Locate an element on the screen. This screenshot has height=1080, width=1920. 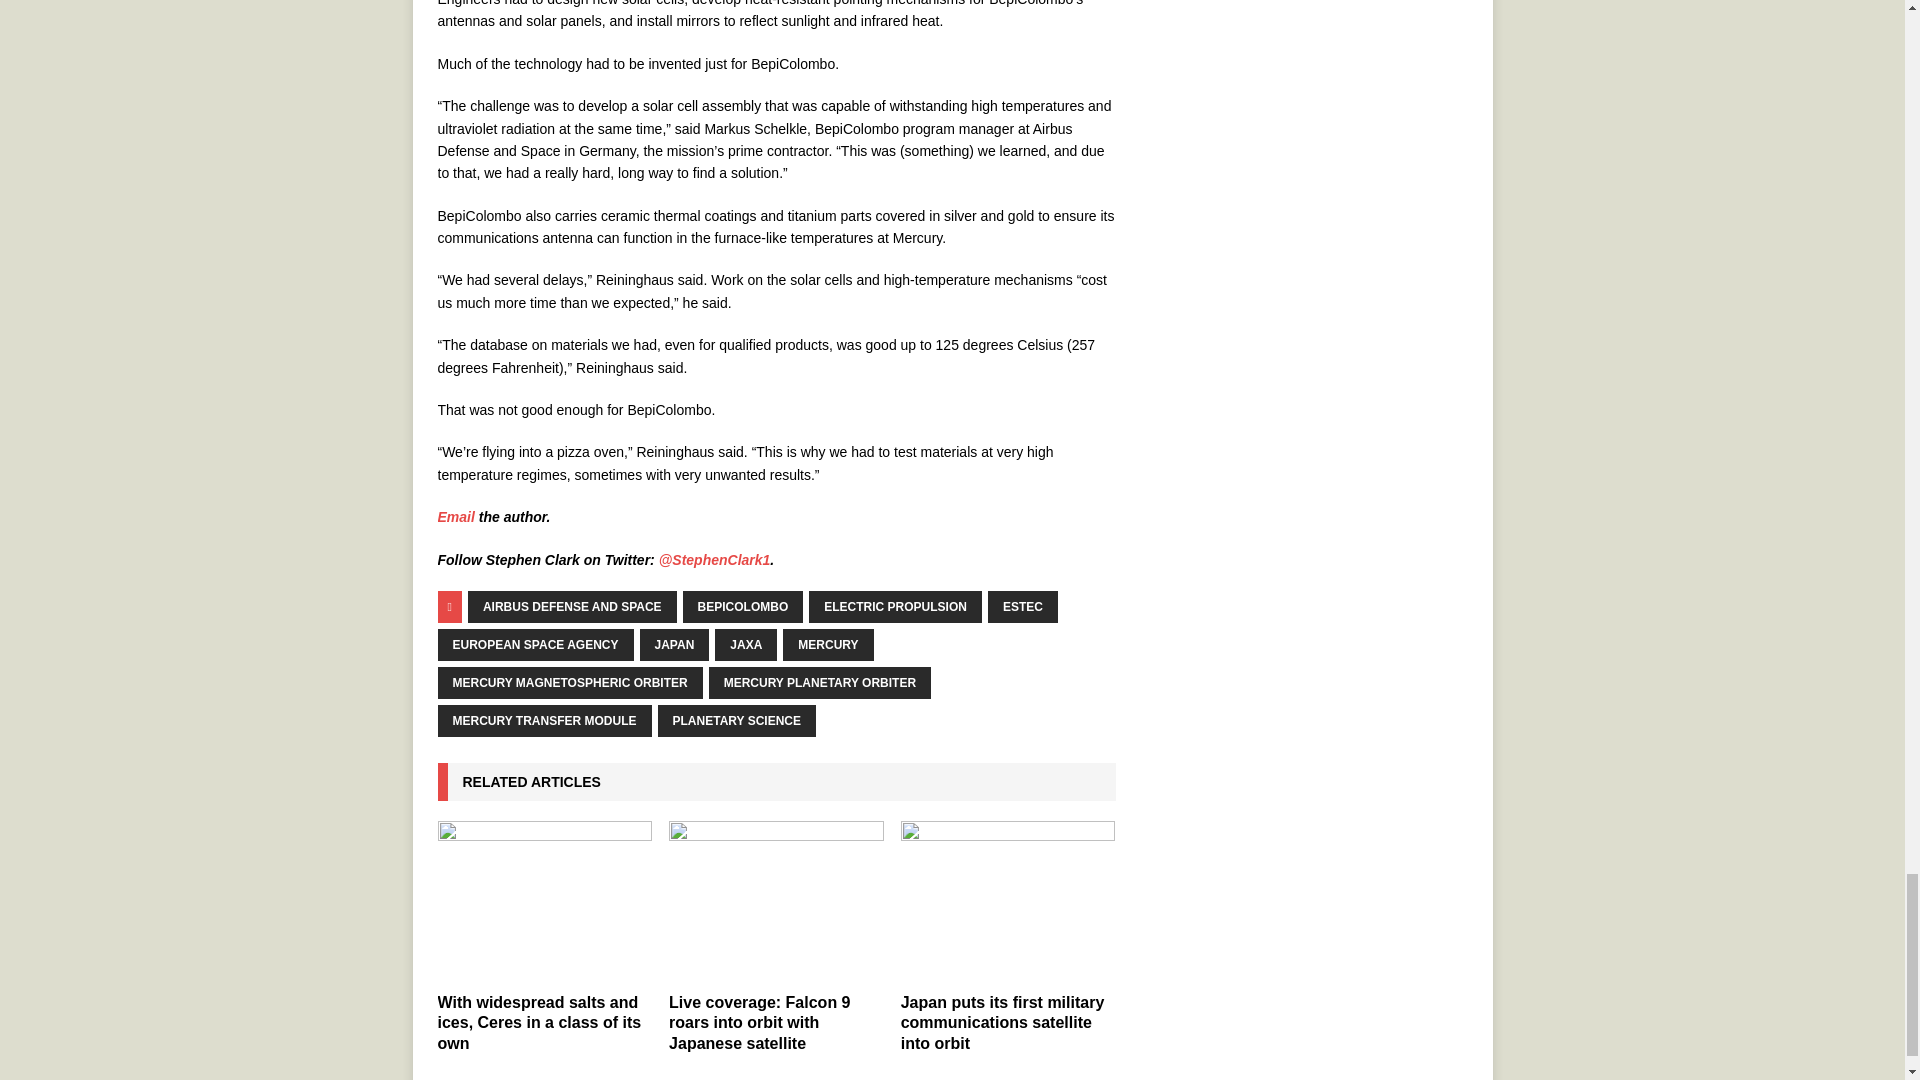
JAPAN is located at coordinates (674, 644).